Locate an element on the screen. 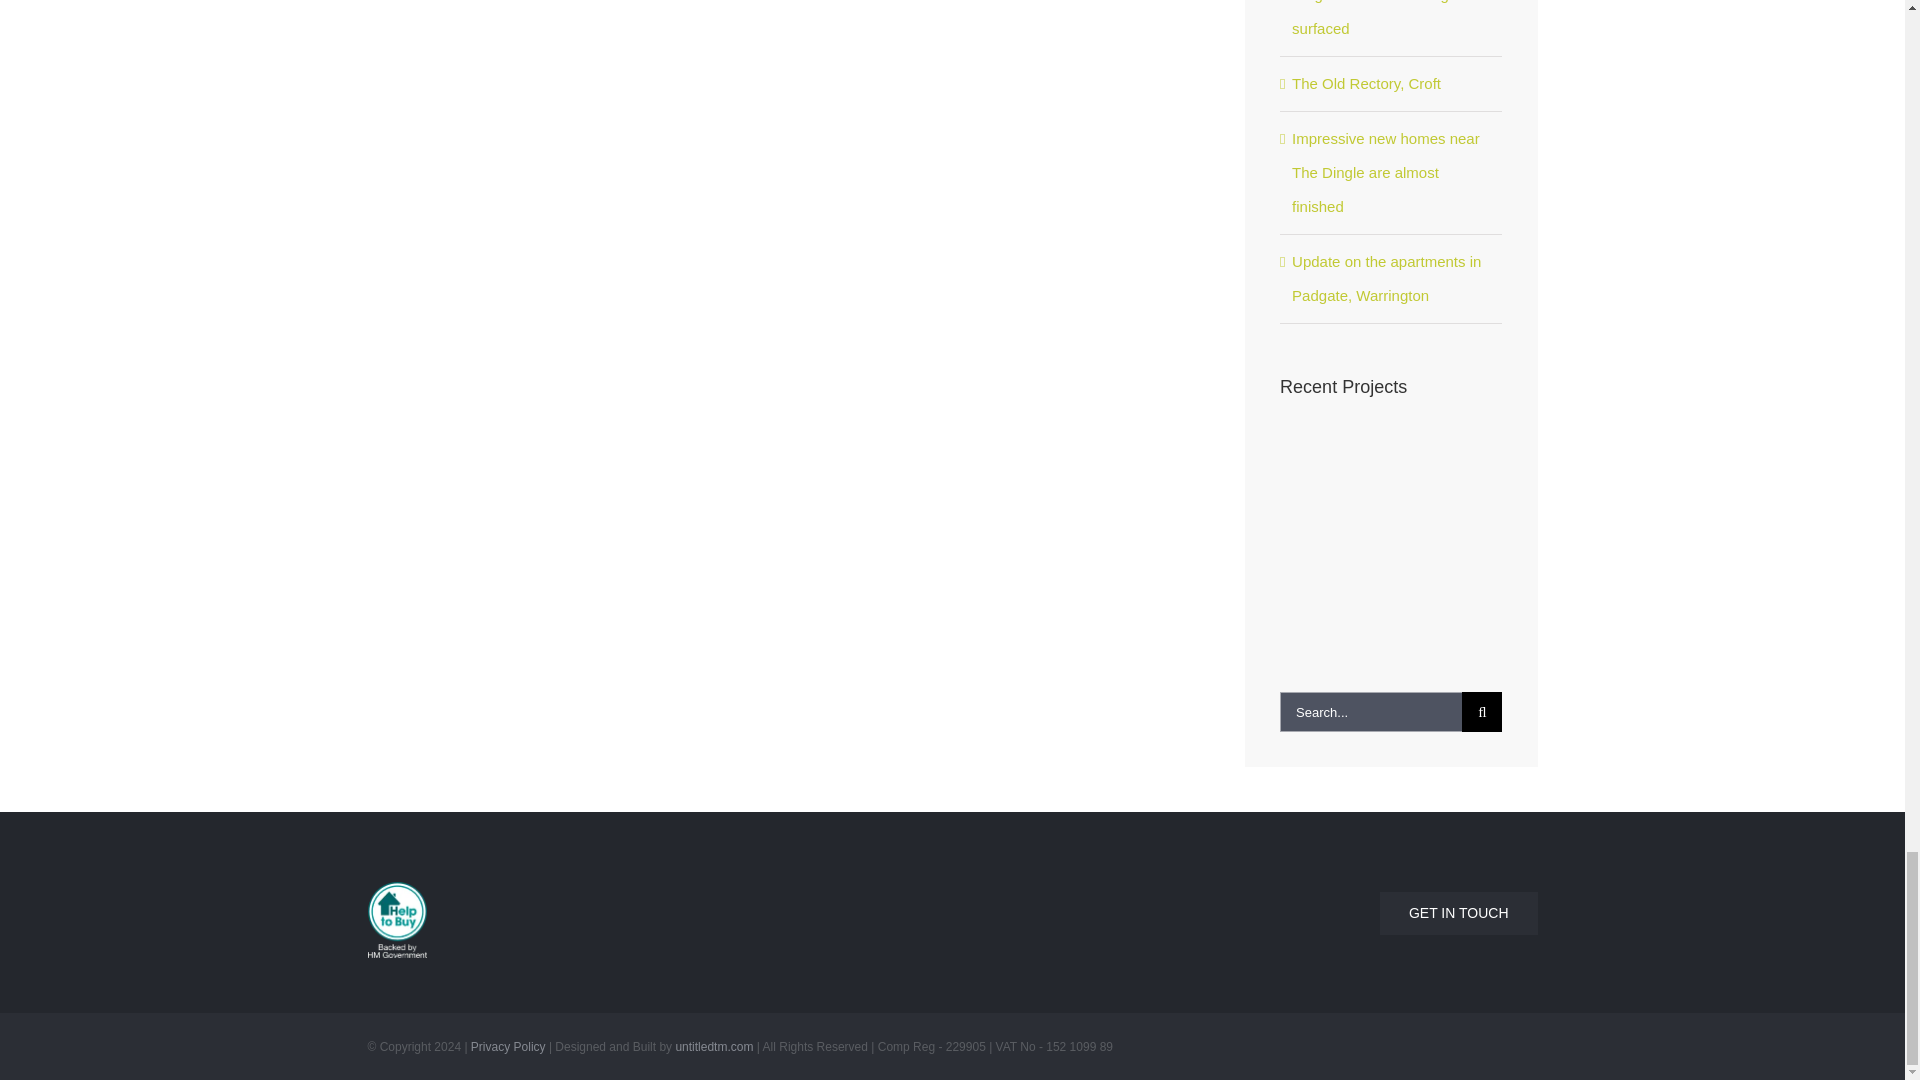 Image resolution: width=1920 pixels, height=1080 pixels. Chester Road, Kelsall, CW6 0RN is located at coordinates (1460, 466).